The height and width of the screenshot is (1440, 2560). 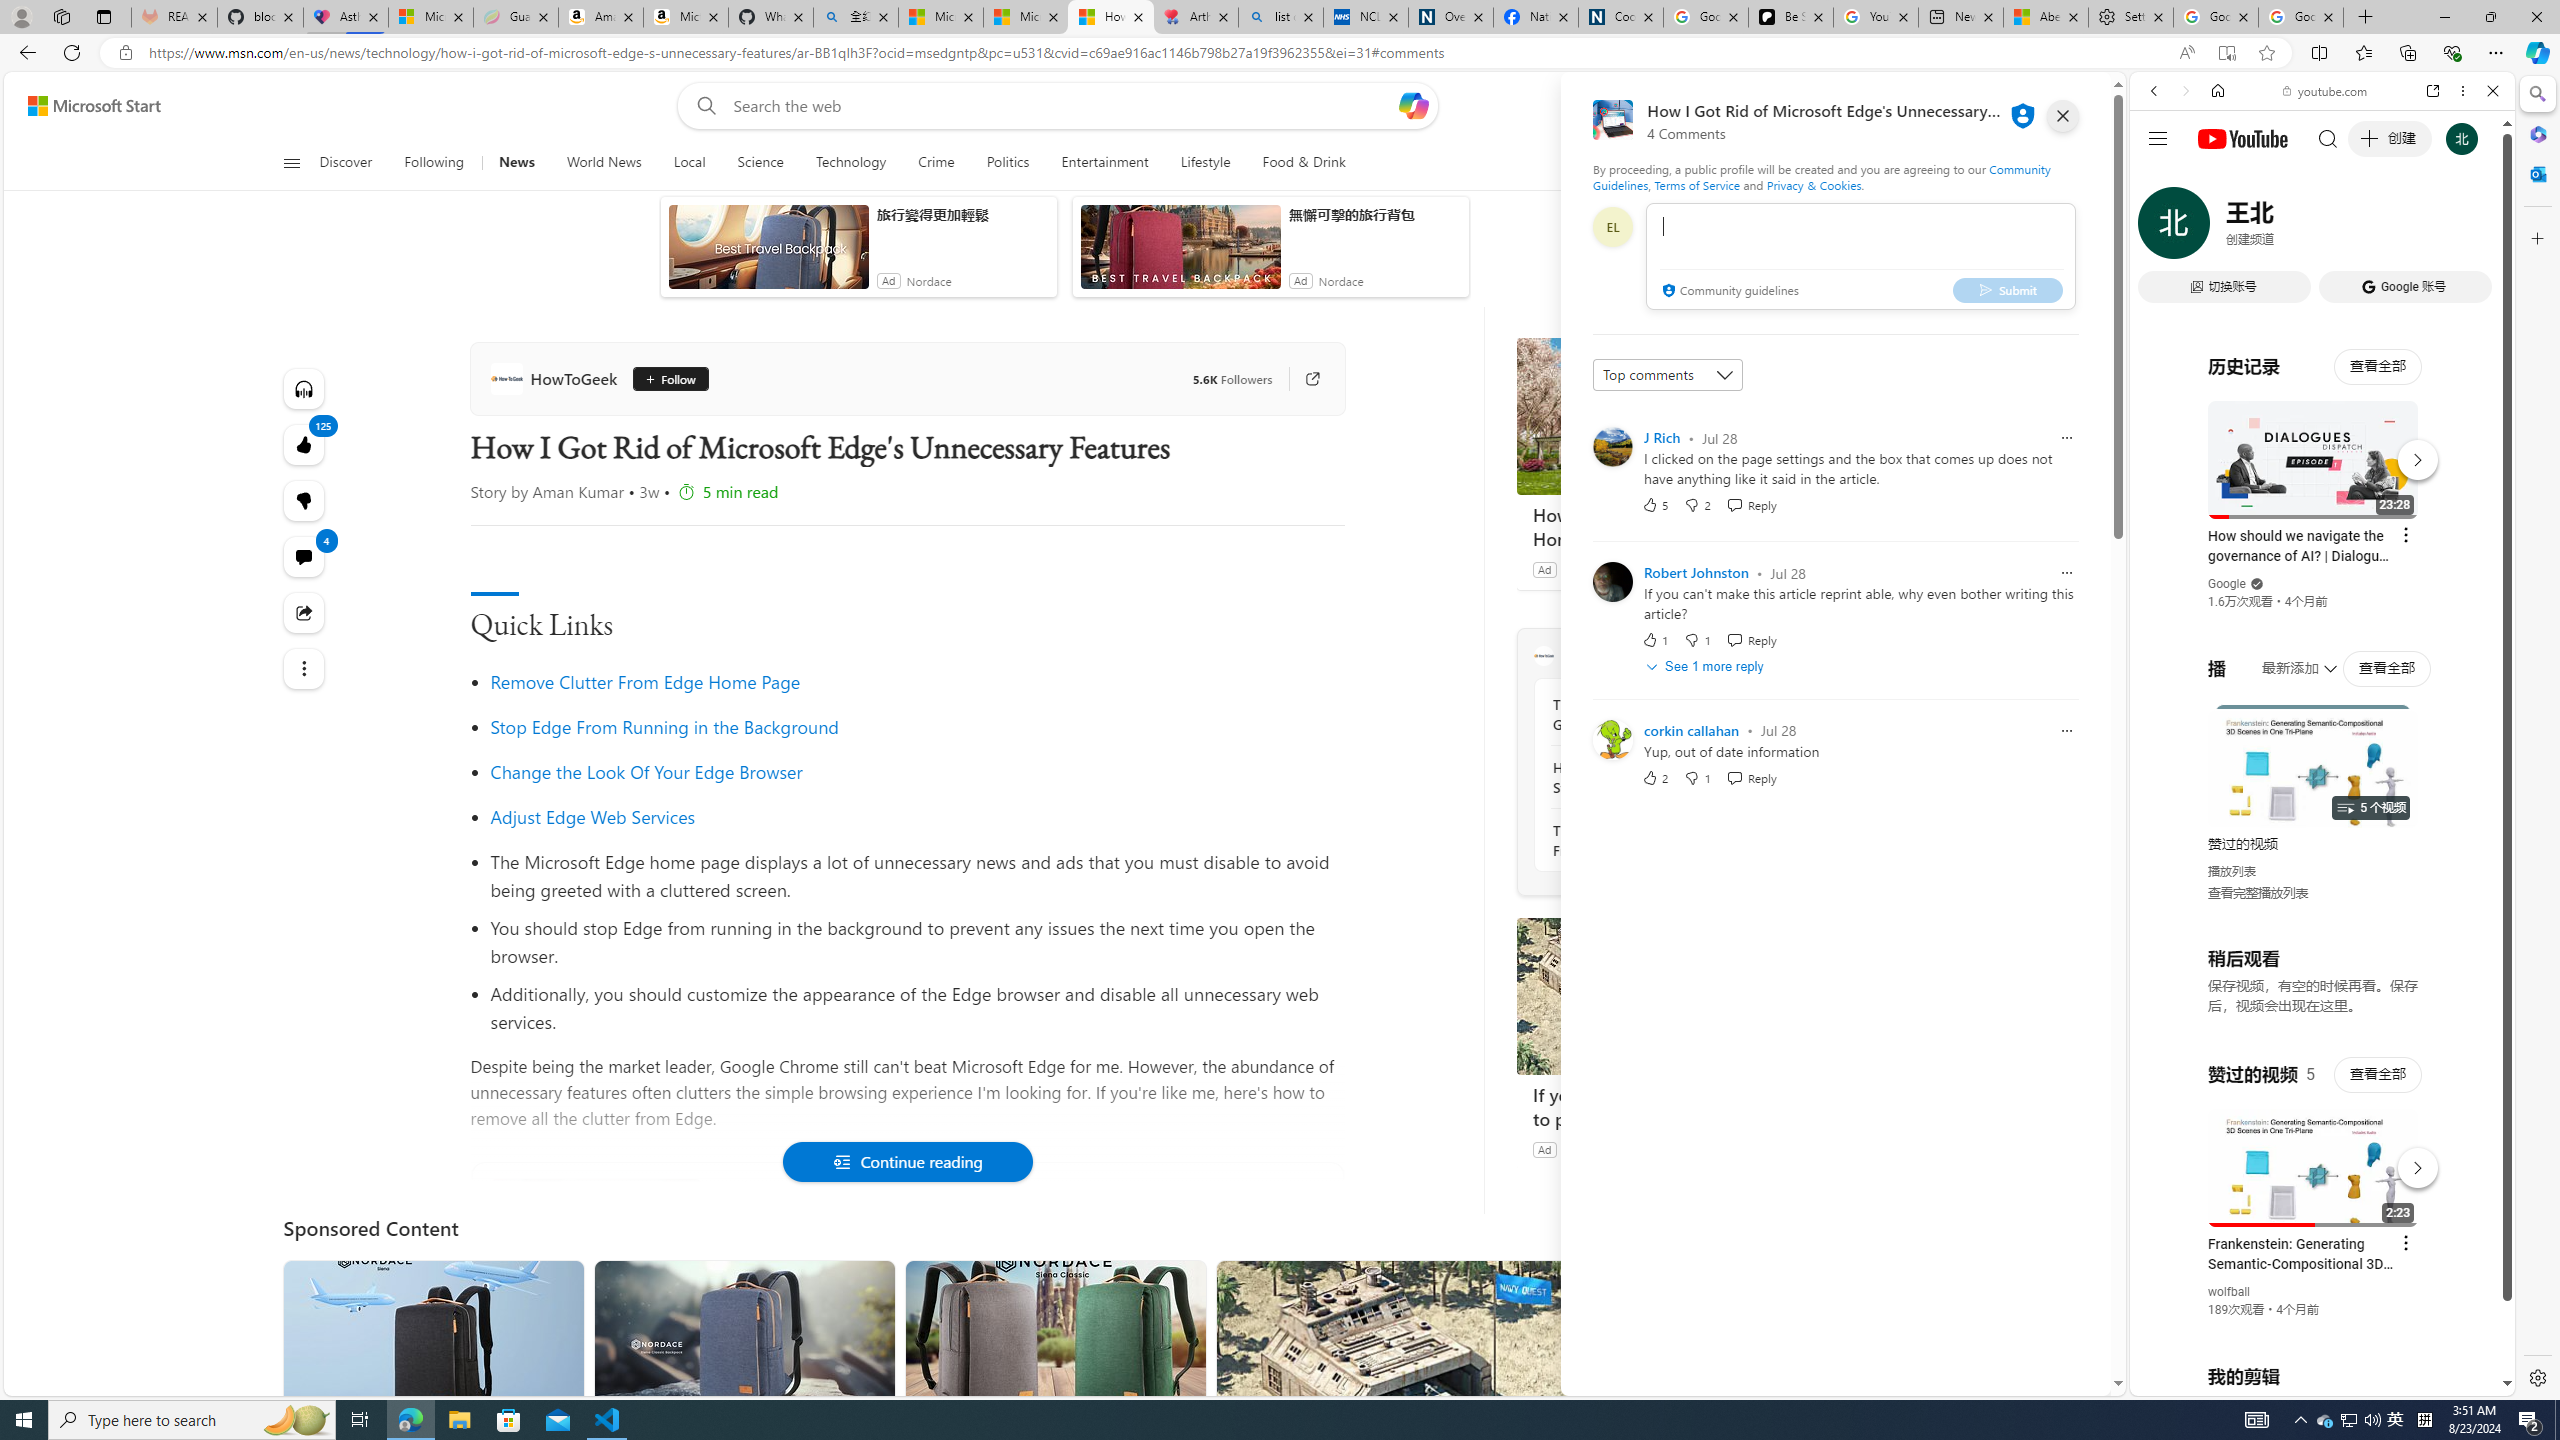 What do you see at coordinates (346, 163) in the screenshot?
I see `Discover` at bounding box center [346, 163].